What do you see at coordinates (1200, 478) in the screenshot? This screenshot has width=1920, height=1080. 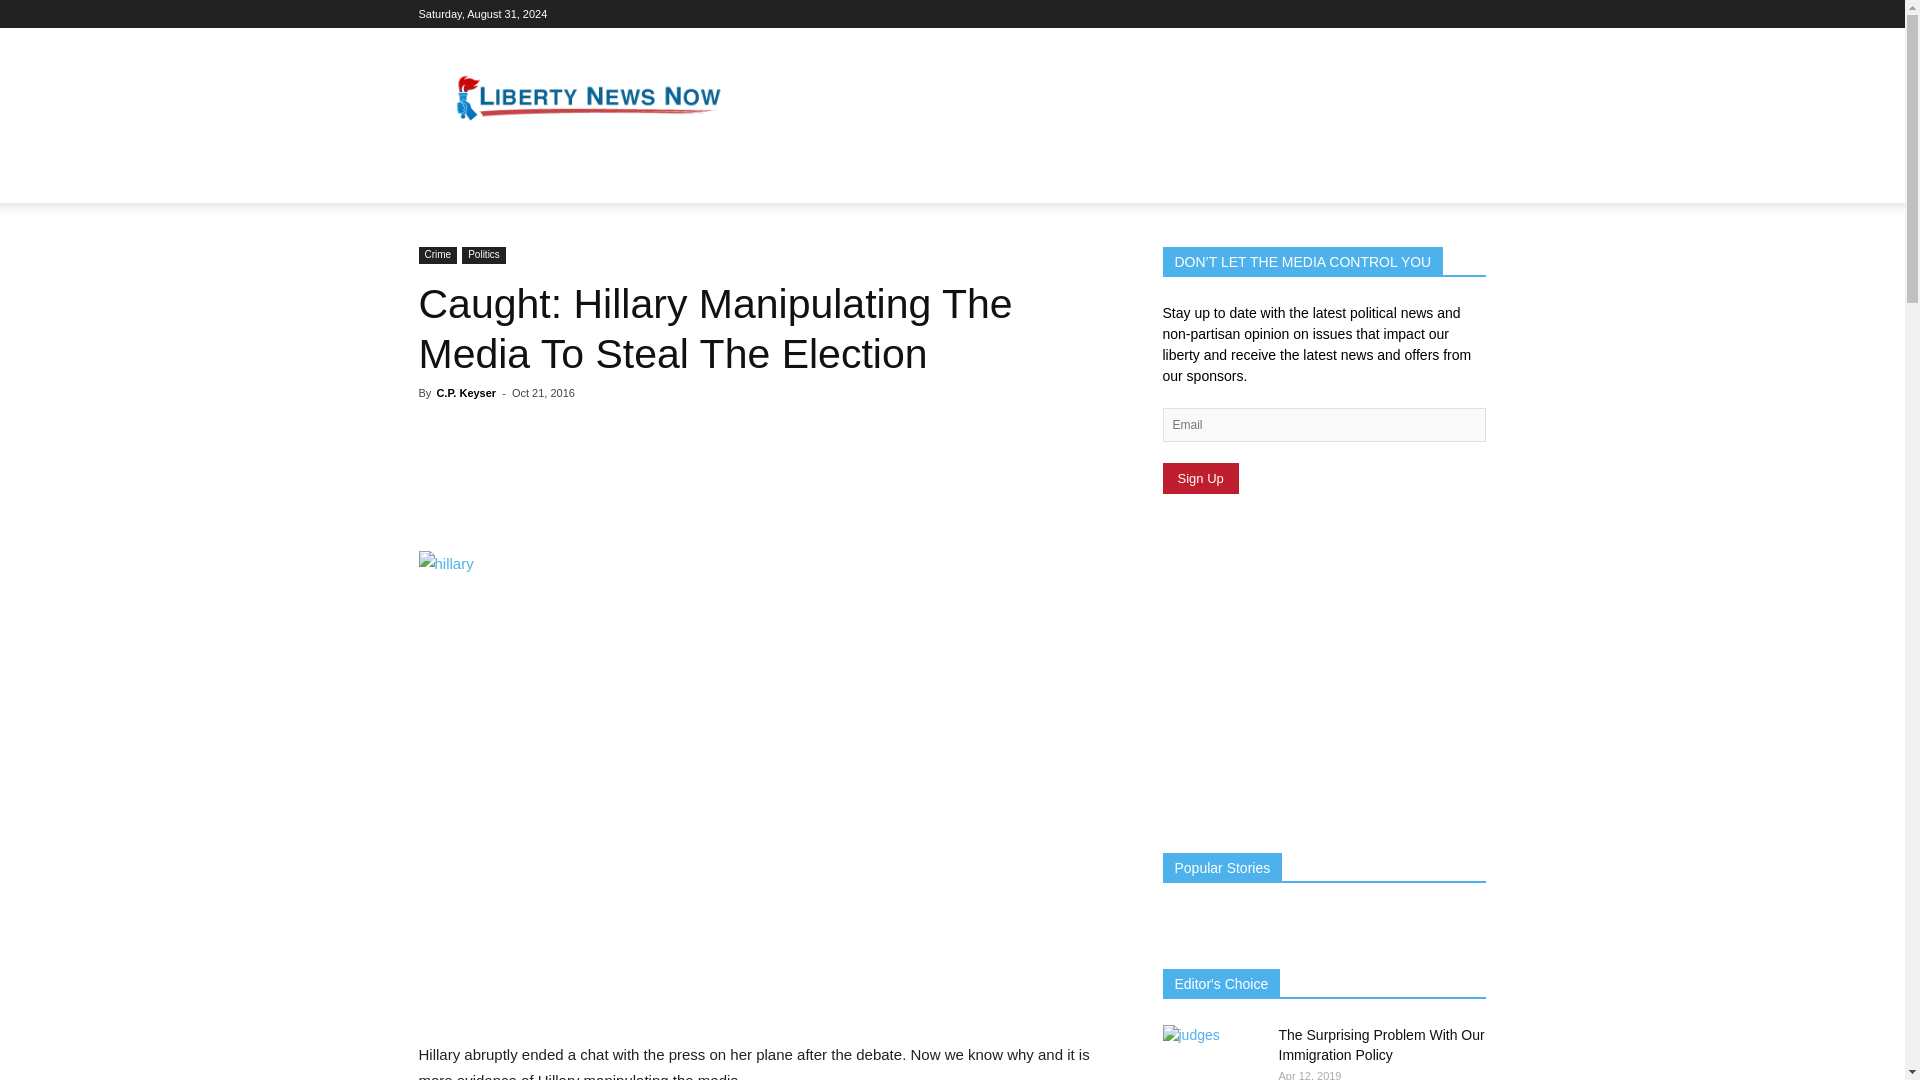 I see `Sign Up` at bounding box center [1200, 478].